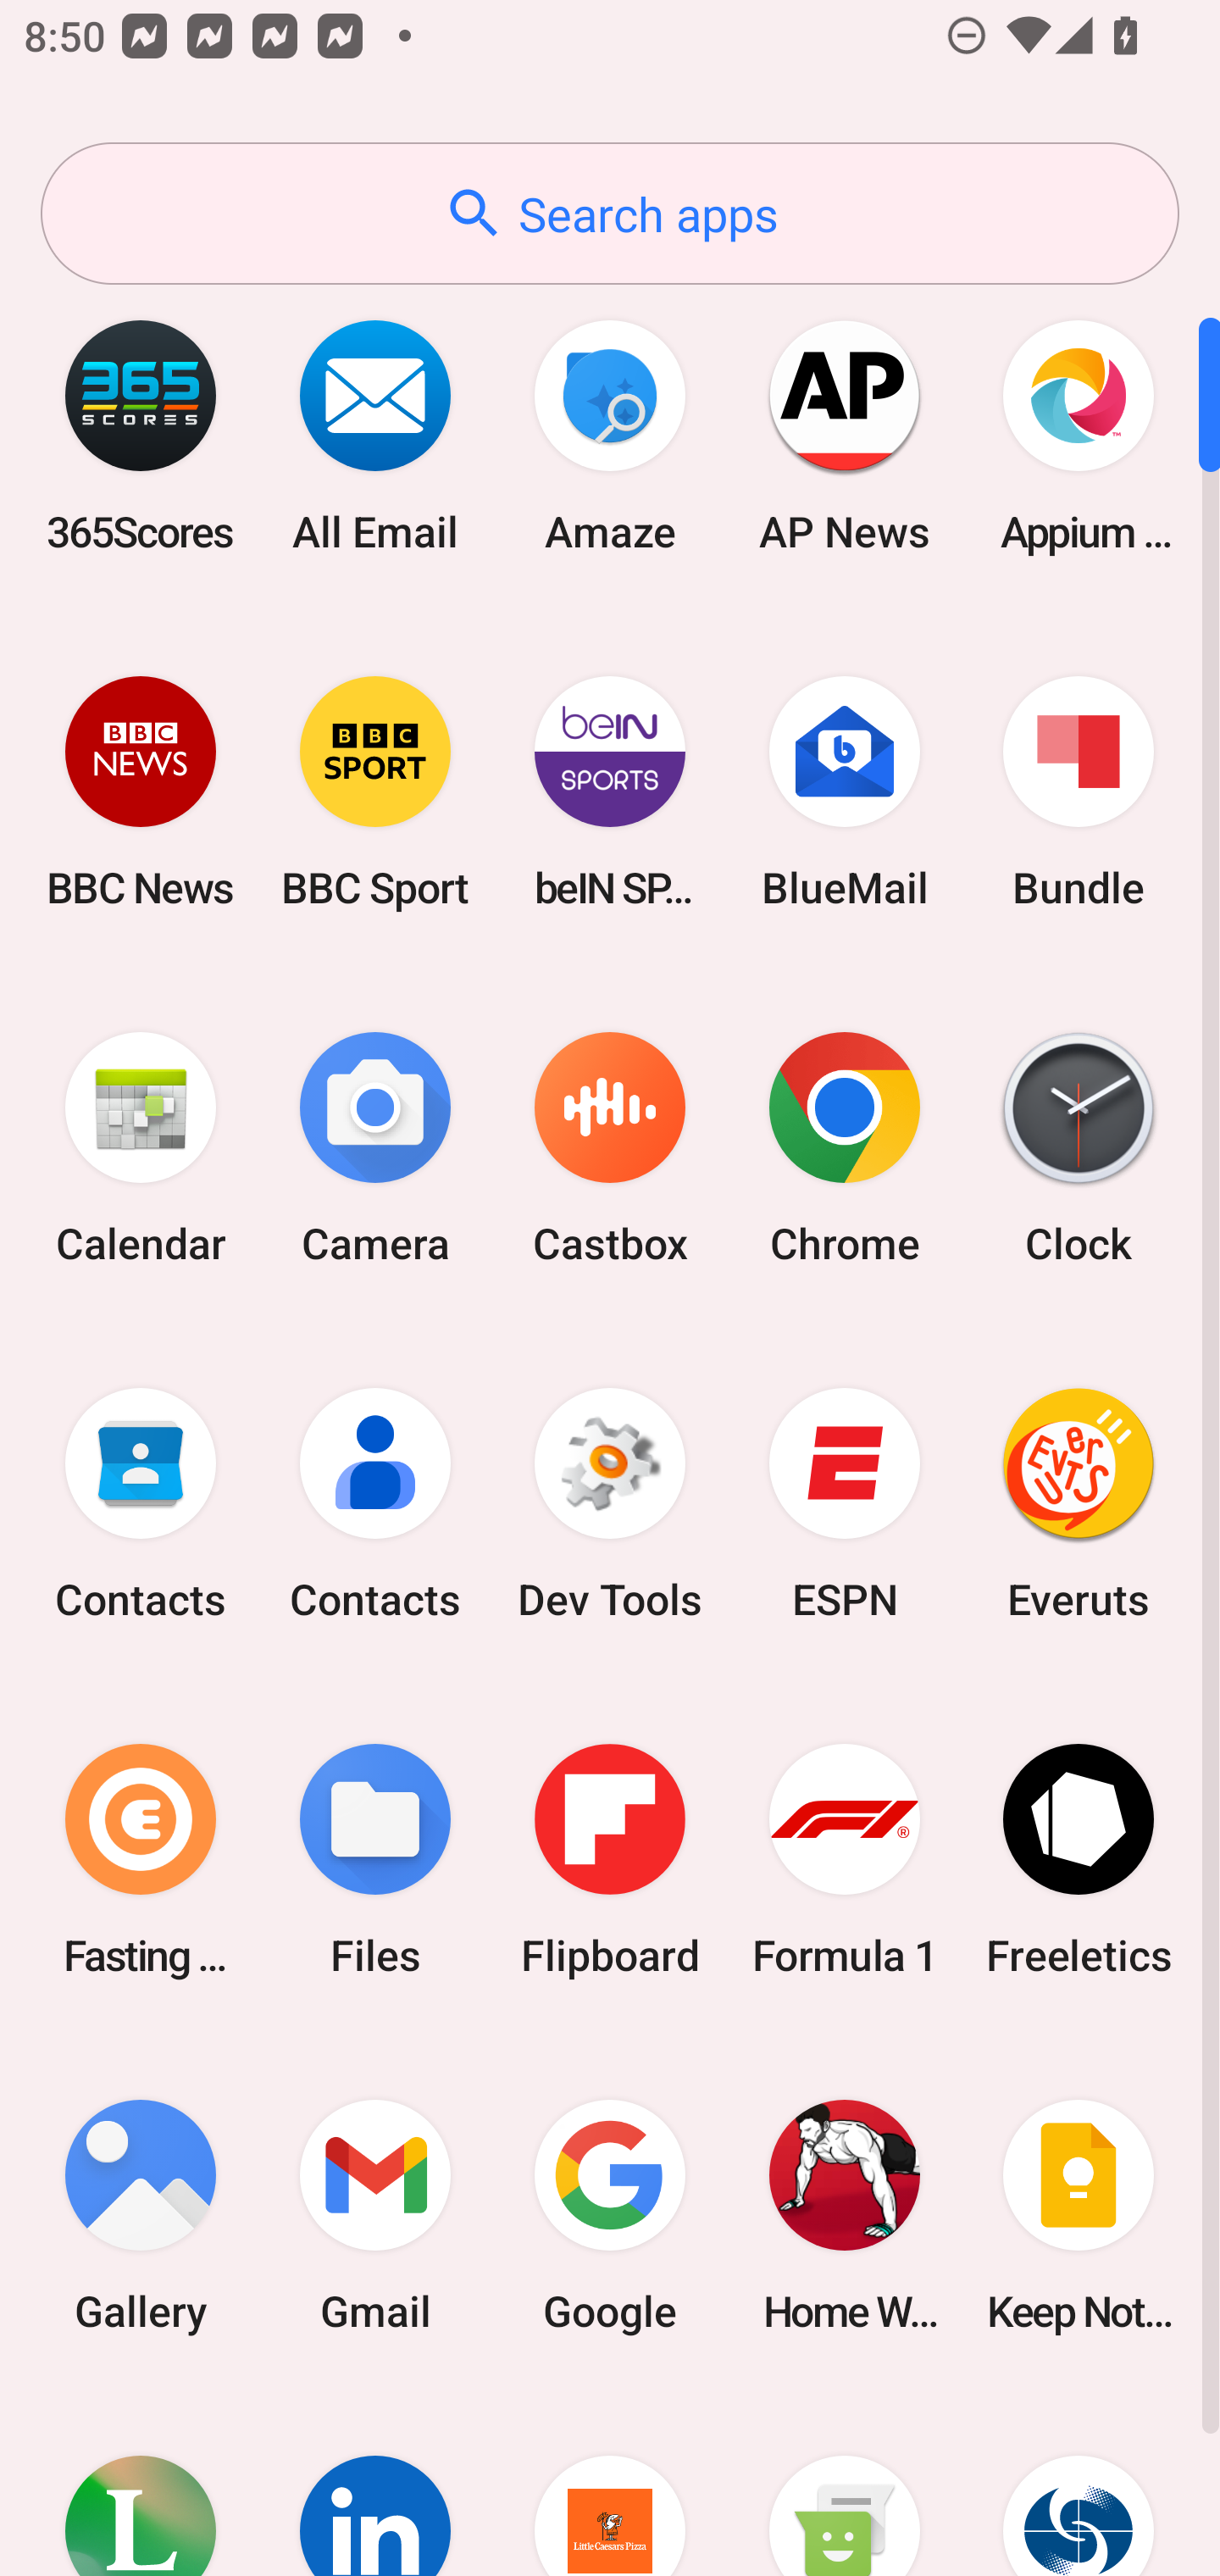 This screenshot has width=1220, height=2576. Describe the element at coordinates (141, 1149) in the screenshot. I see `Calendar` at that location.